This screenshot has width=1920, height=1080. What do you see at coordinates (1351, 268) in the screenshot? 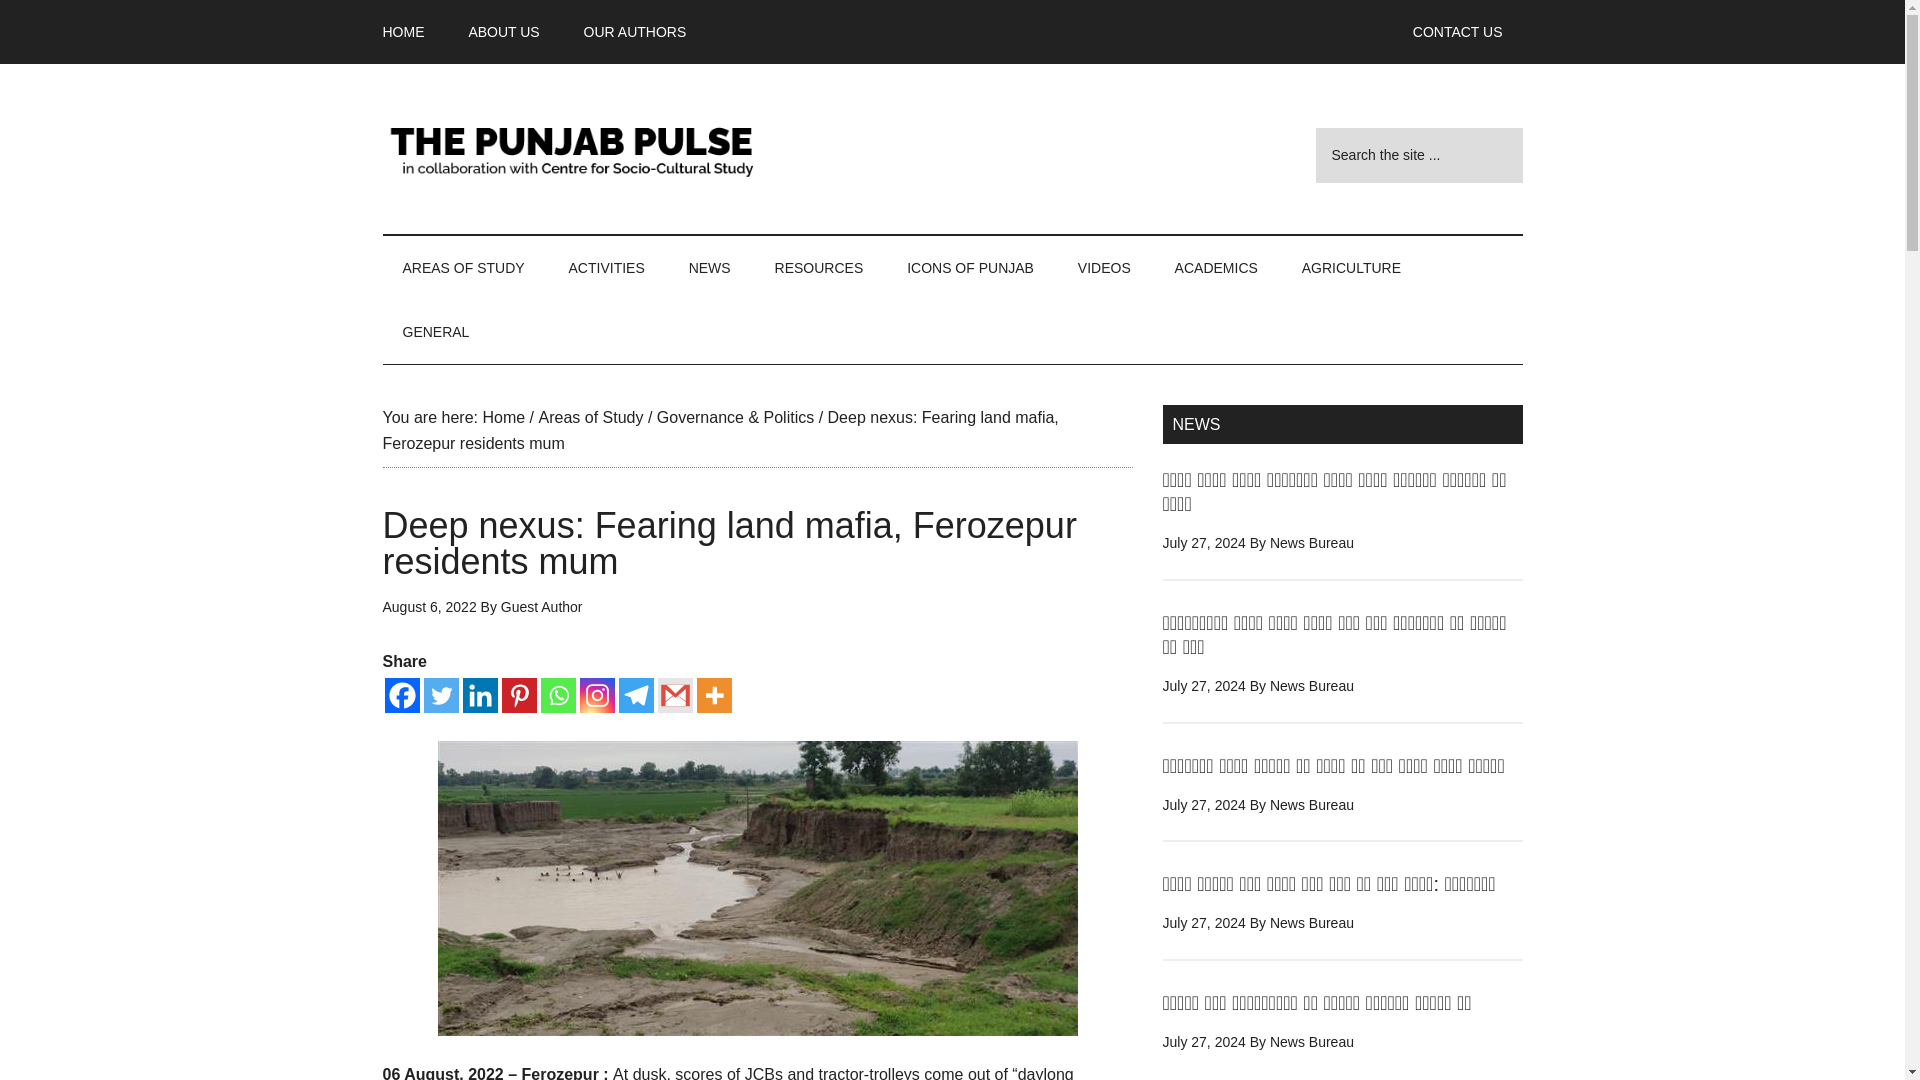
I see `AGRICULTURE` at bounding box center [1351, 268].